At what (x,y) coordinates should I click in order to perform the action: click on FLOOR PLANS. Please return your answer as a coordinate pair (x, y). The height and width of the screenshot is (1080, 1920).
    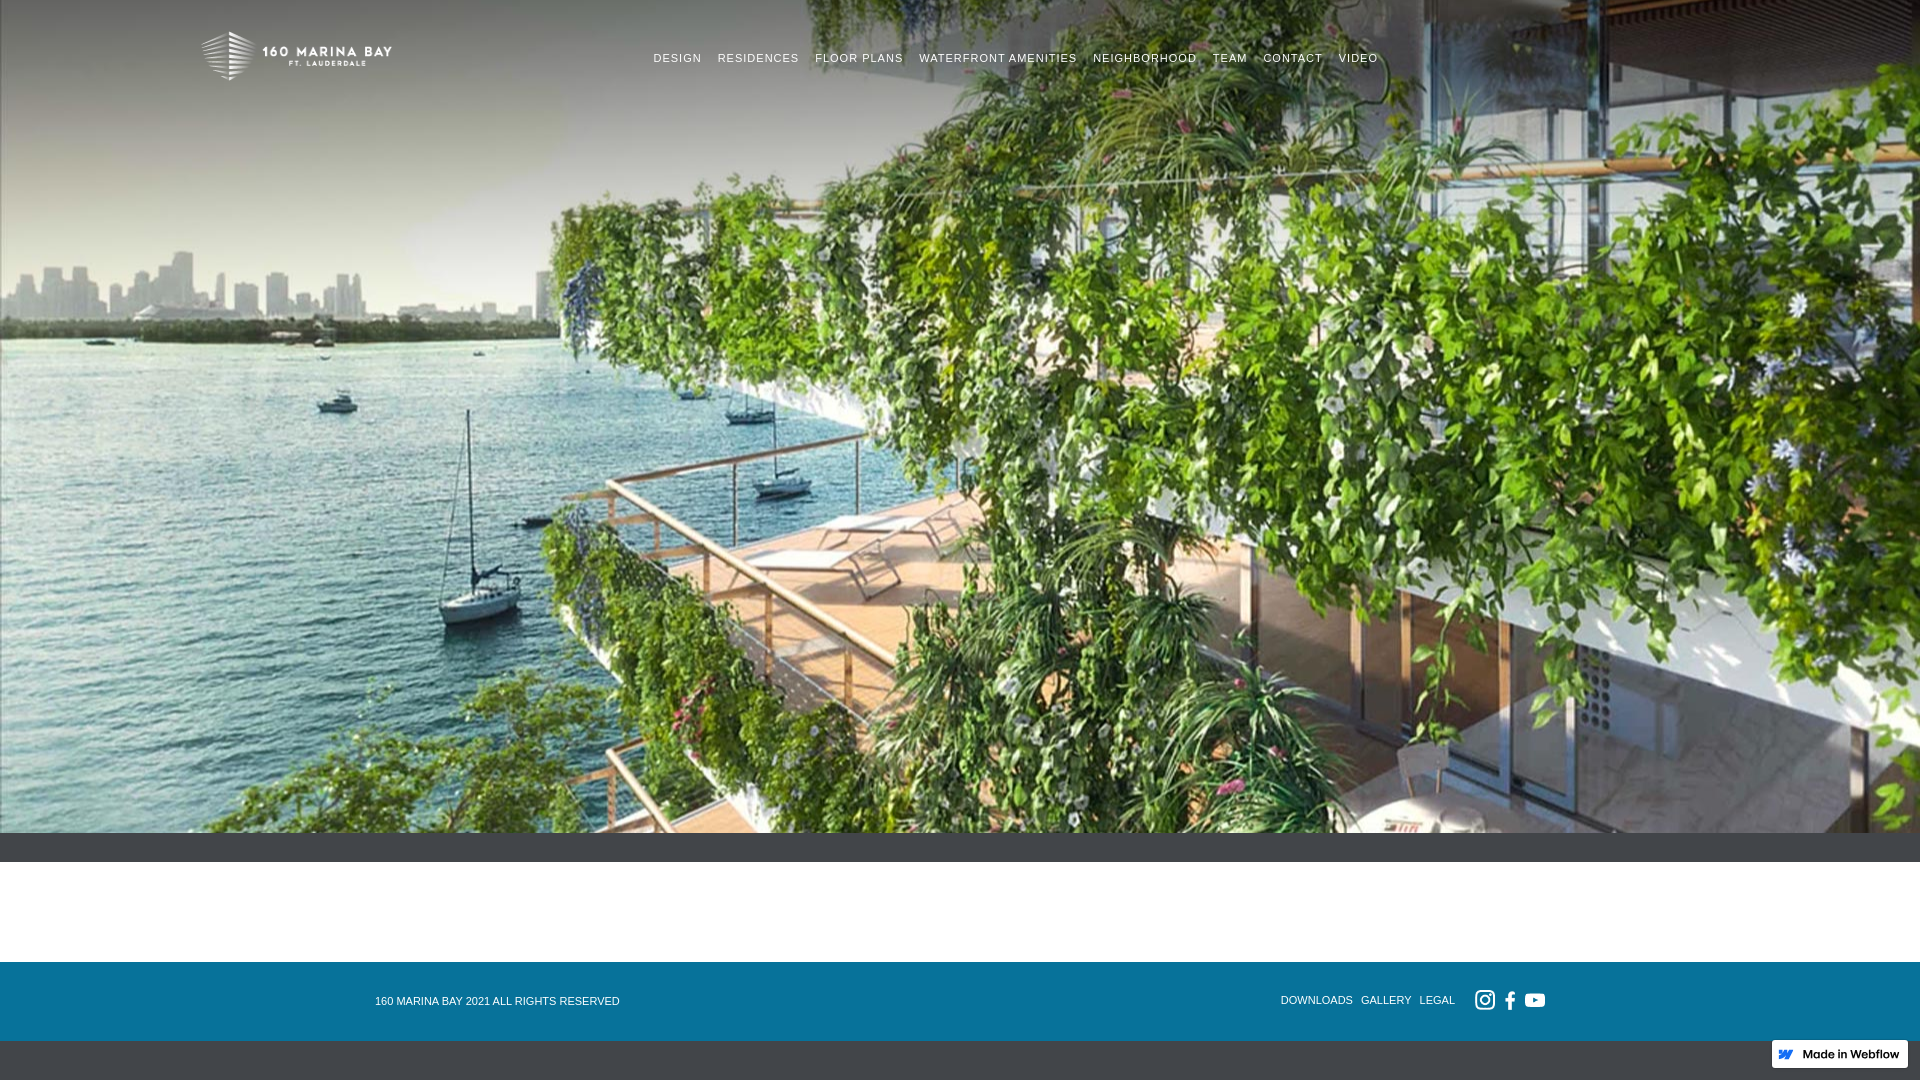
    Looking at the image, I should click on (859, 54).